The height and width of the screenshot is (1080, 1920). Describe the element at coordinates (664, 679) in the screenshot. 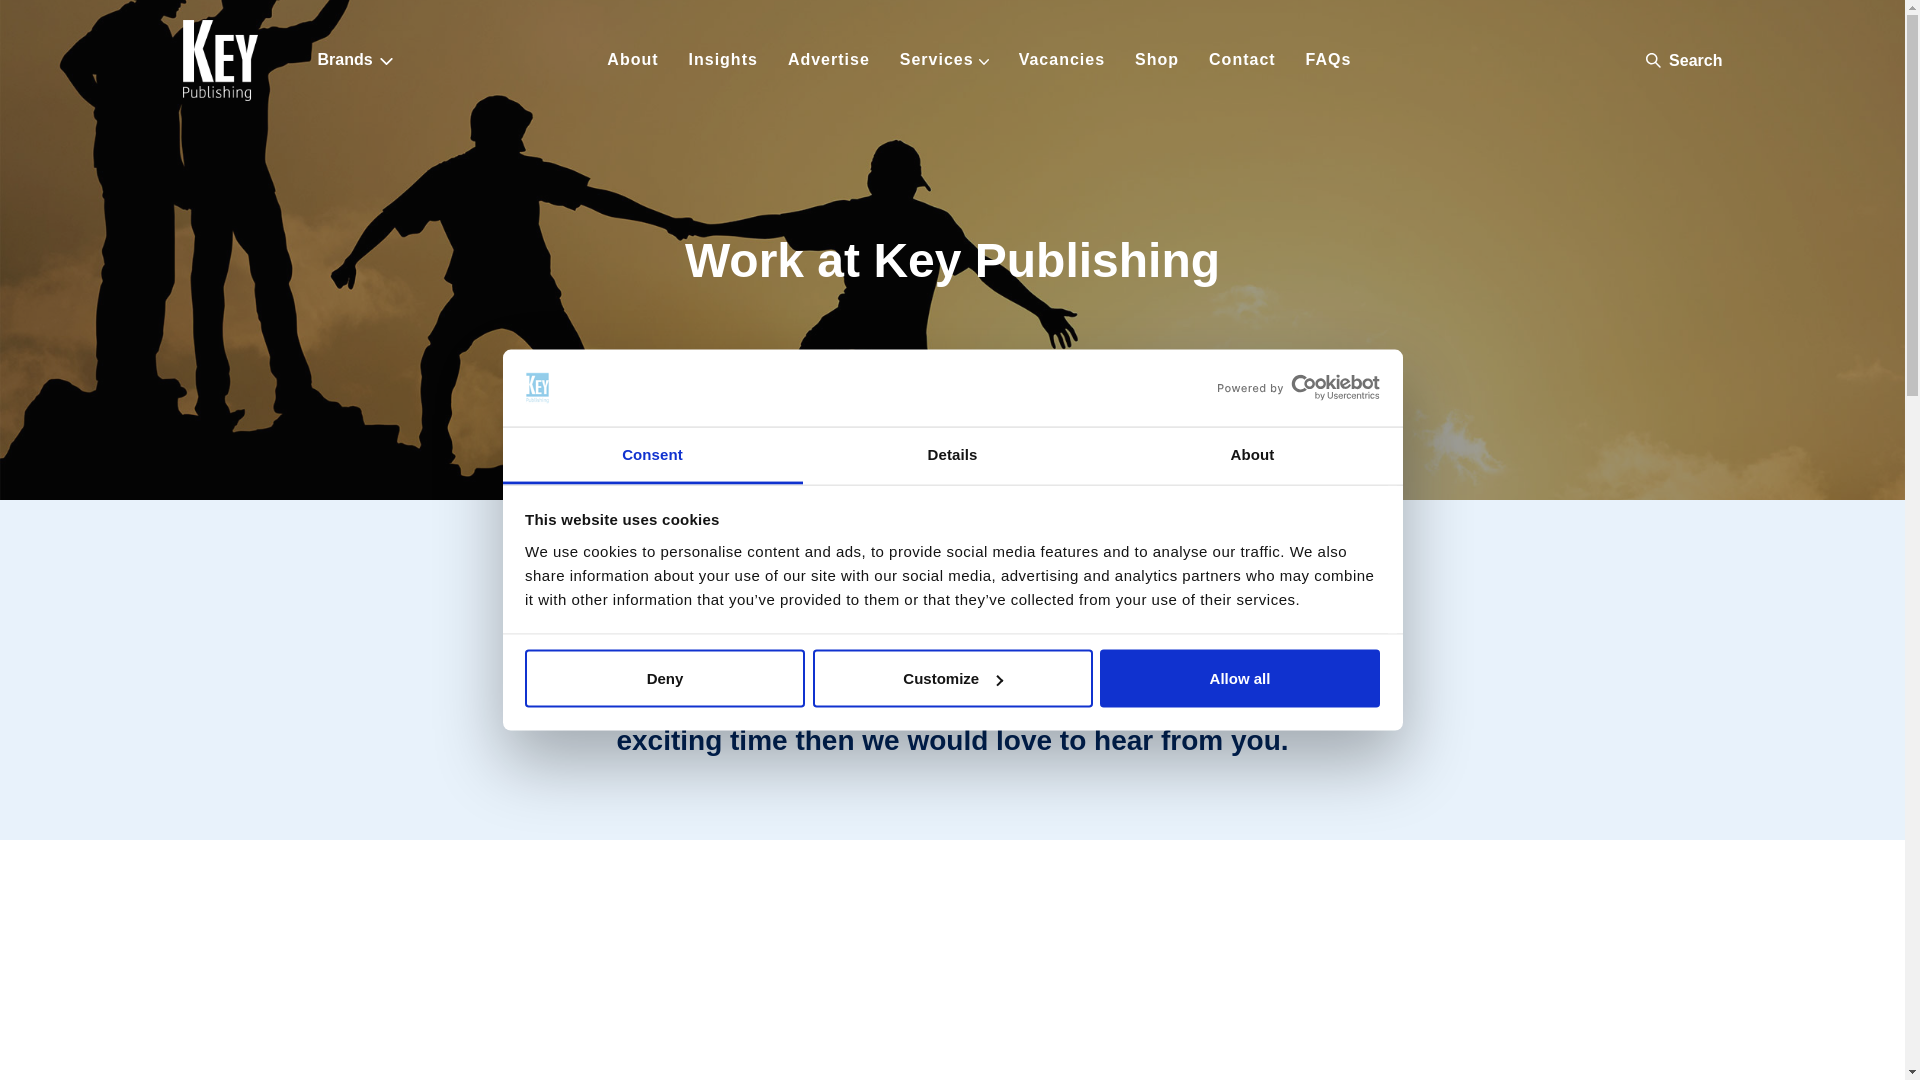

I see `Deny` at that location.